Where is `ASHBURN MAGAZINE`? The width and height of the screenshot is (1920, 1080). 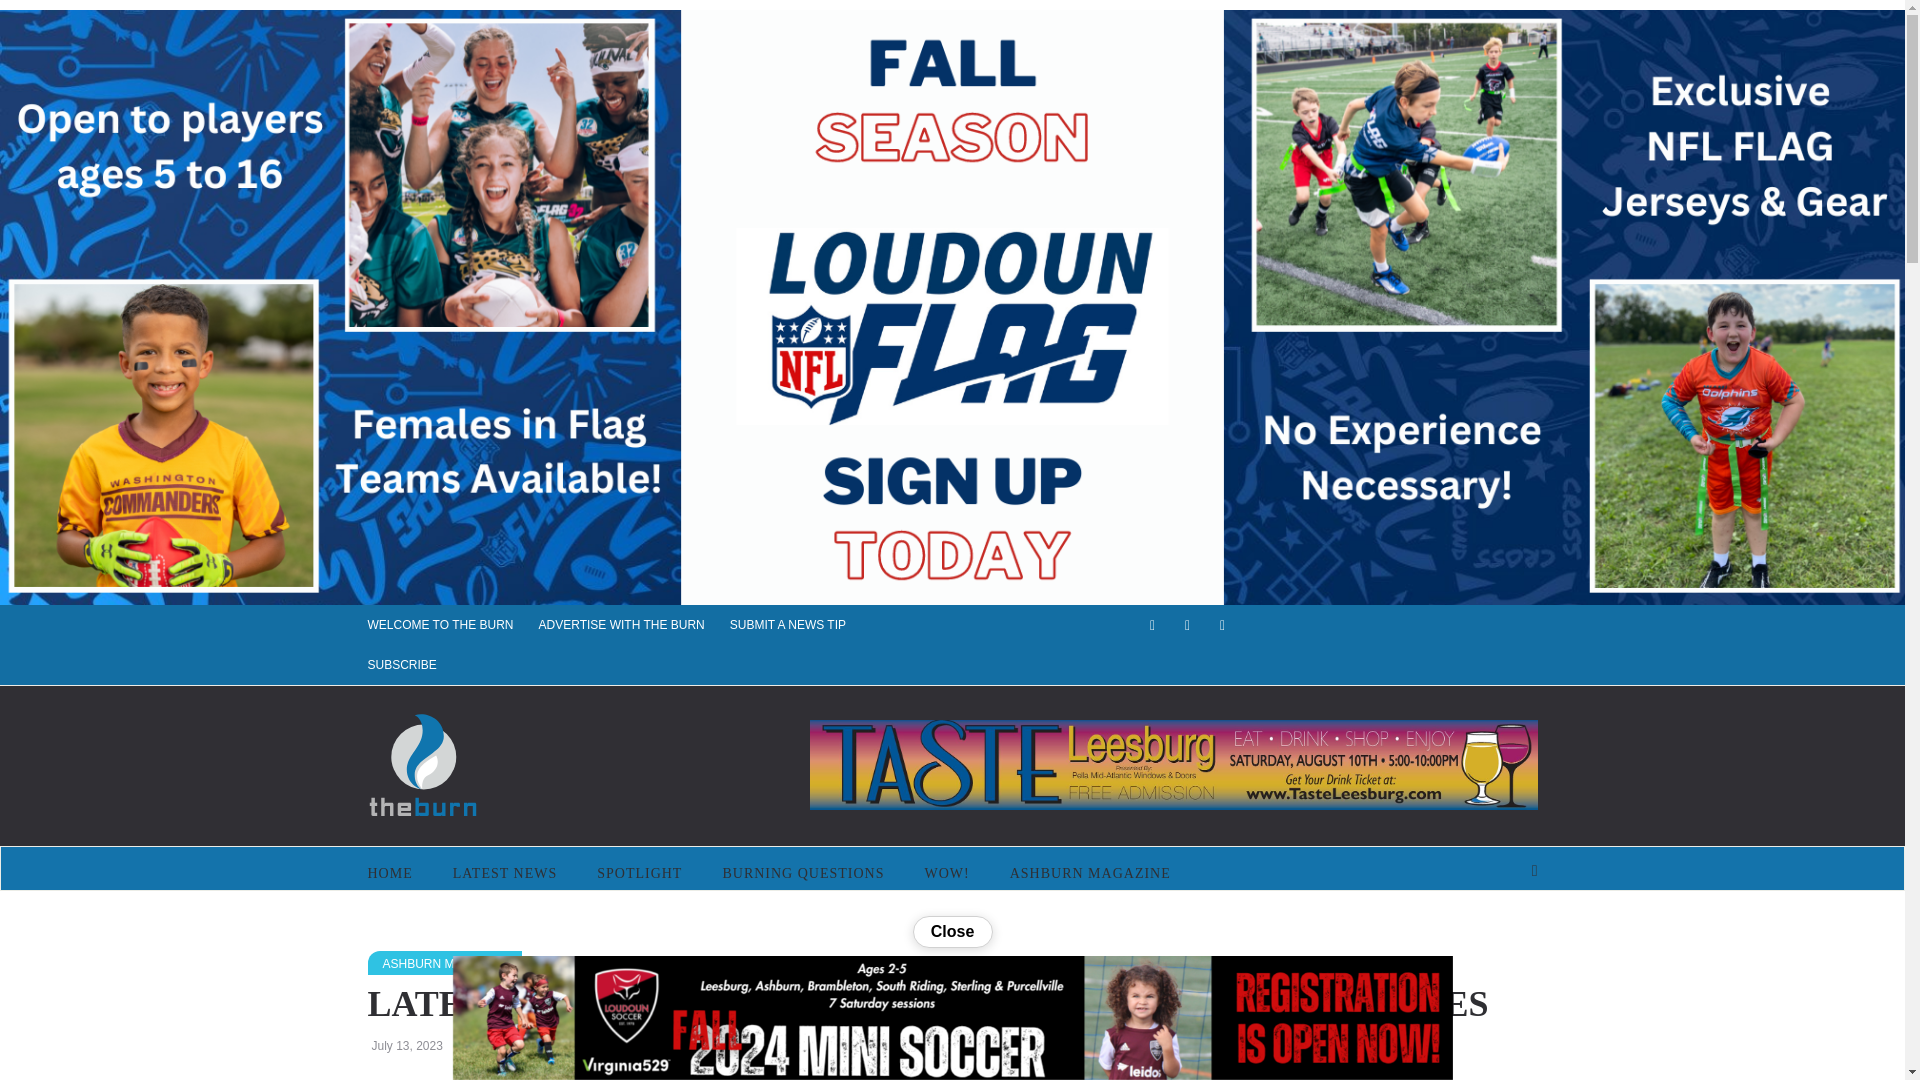 ASHBURN MAGAZINE is located at coordinates (445, 963).